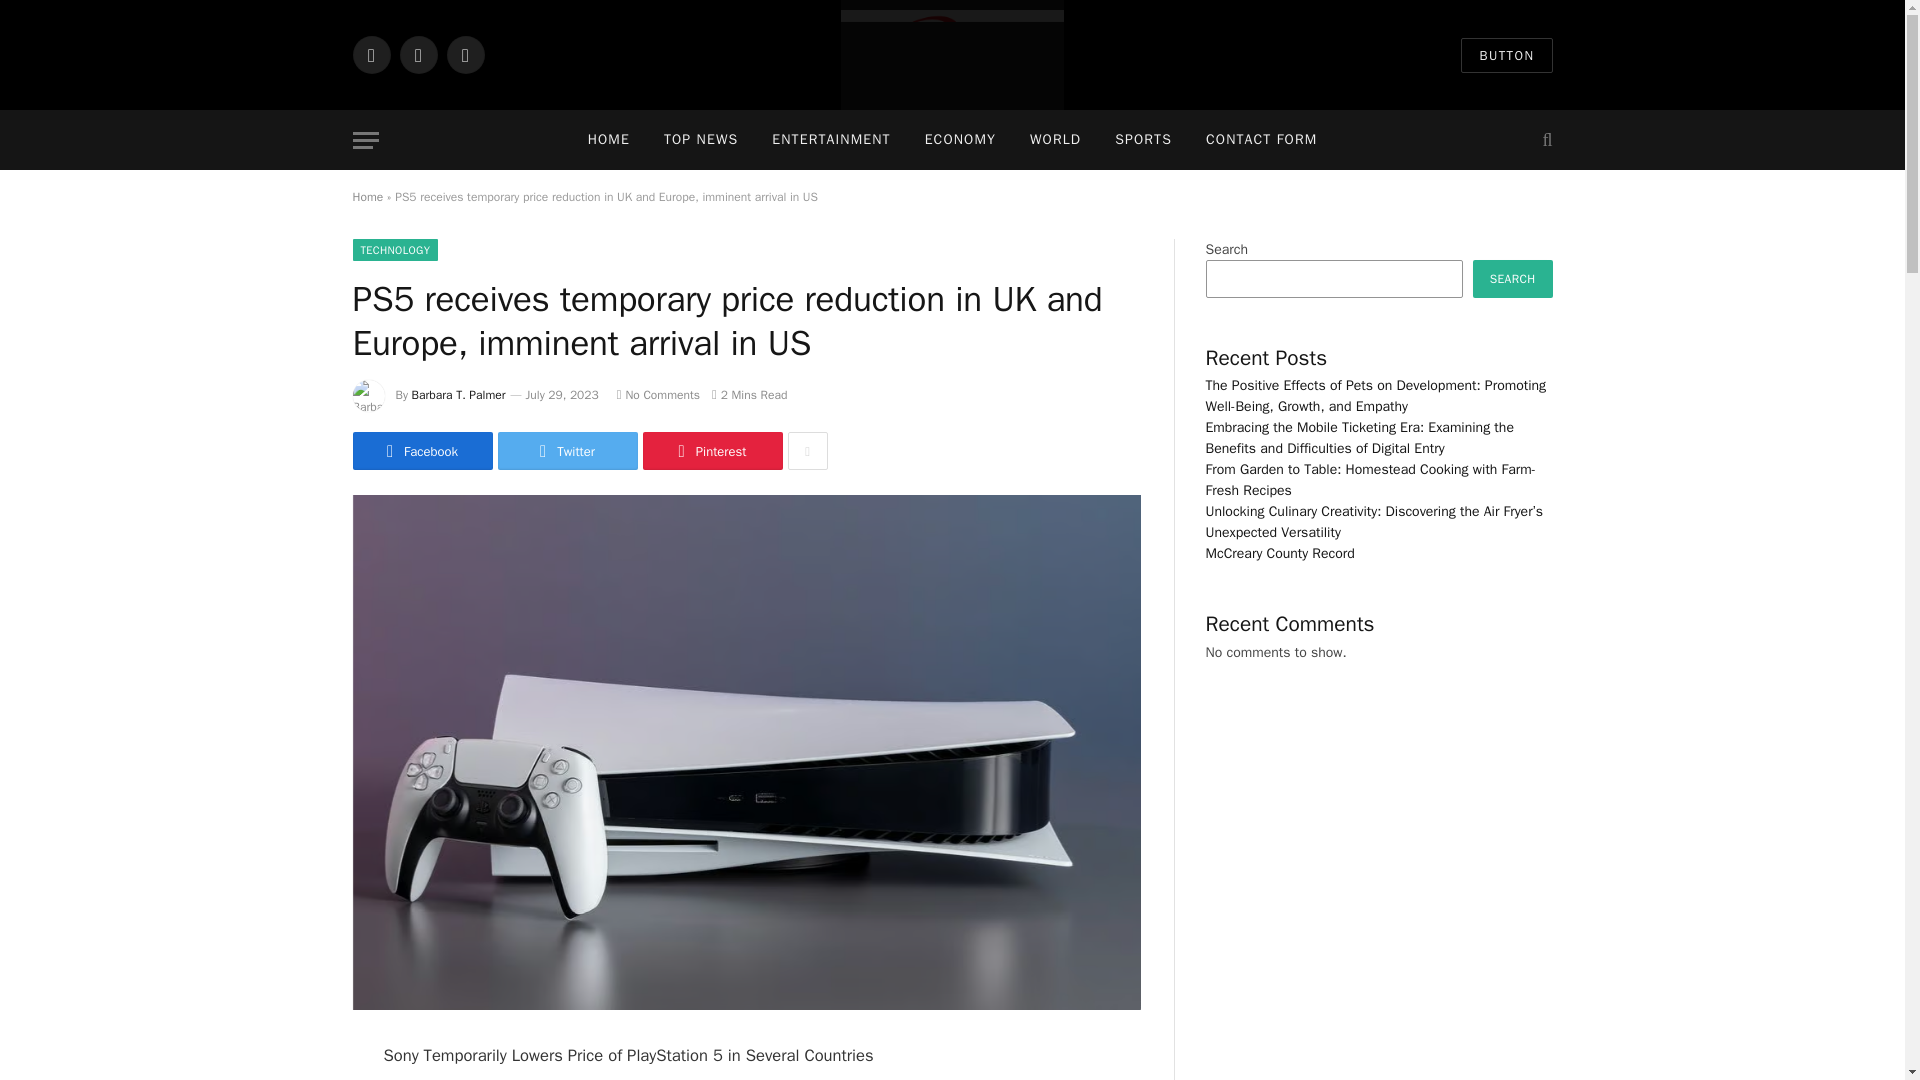 This screenshot has height=1080, width=1920. I want to click on HOME, so click(608, 140).